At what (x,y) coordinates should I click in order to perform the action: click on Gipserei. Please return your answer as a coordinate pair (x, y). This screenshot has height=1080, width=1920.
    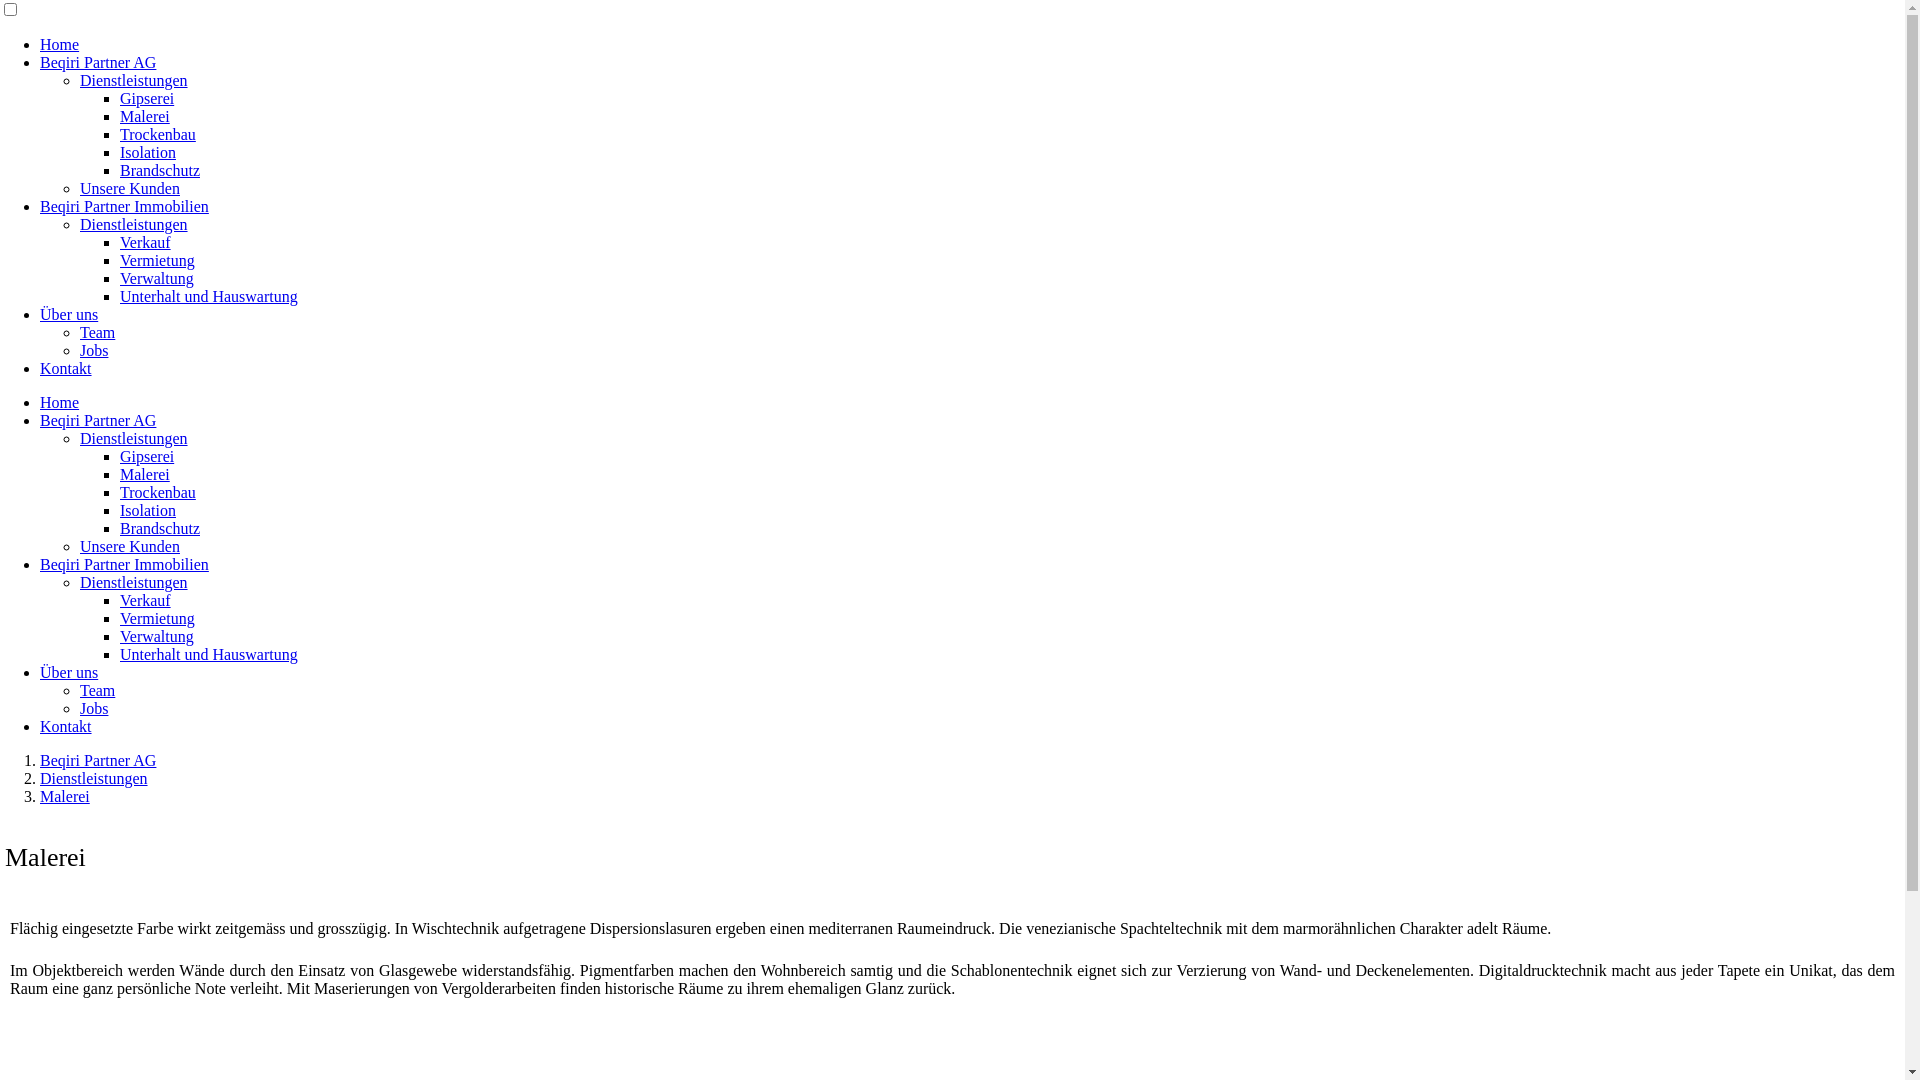
    Looking at the image, I should click on (147, 98).